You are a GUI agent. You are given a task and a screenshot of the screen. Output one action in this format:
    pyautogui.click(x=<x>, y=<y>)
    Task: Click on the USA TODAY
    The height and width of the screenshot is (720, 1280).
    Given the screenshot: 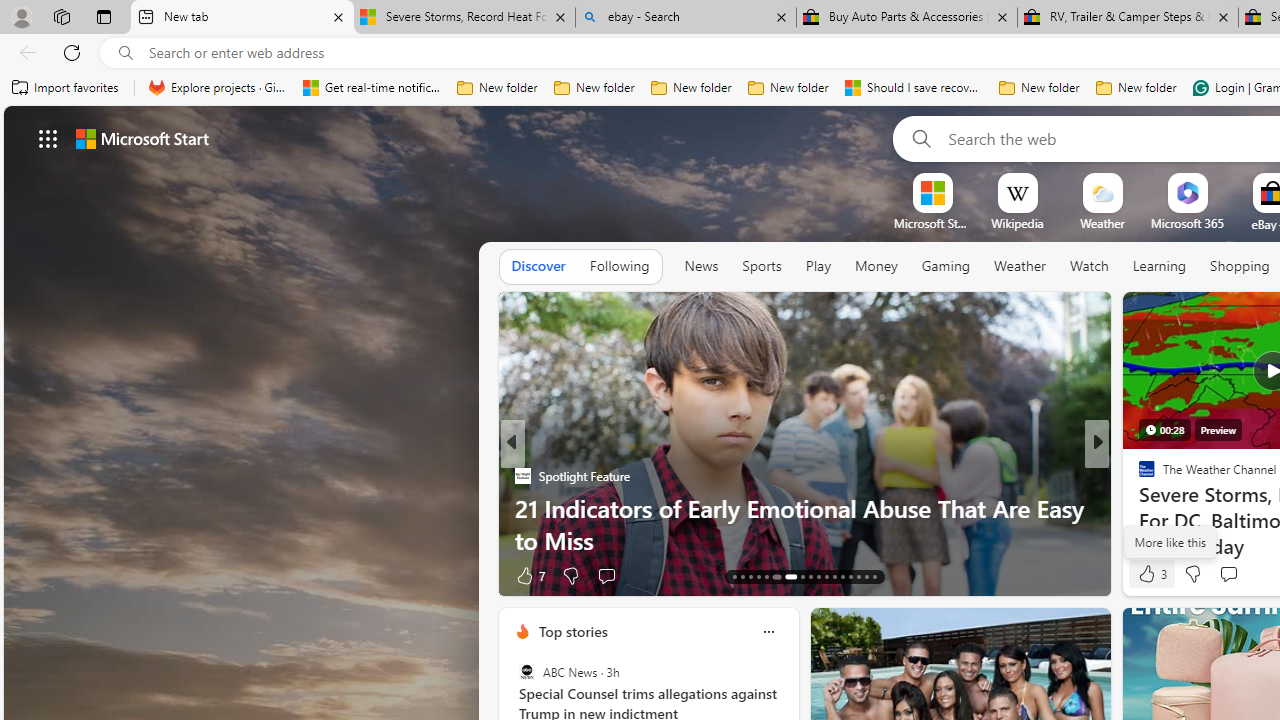 What is the action you would take?
    pyautogui.click(x=1138, y=476)
    